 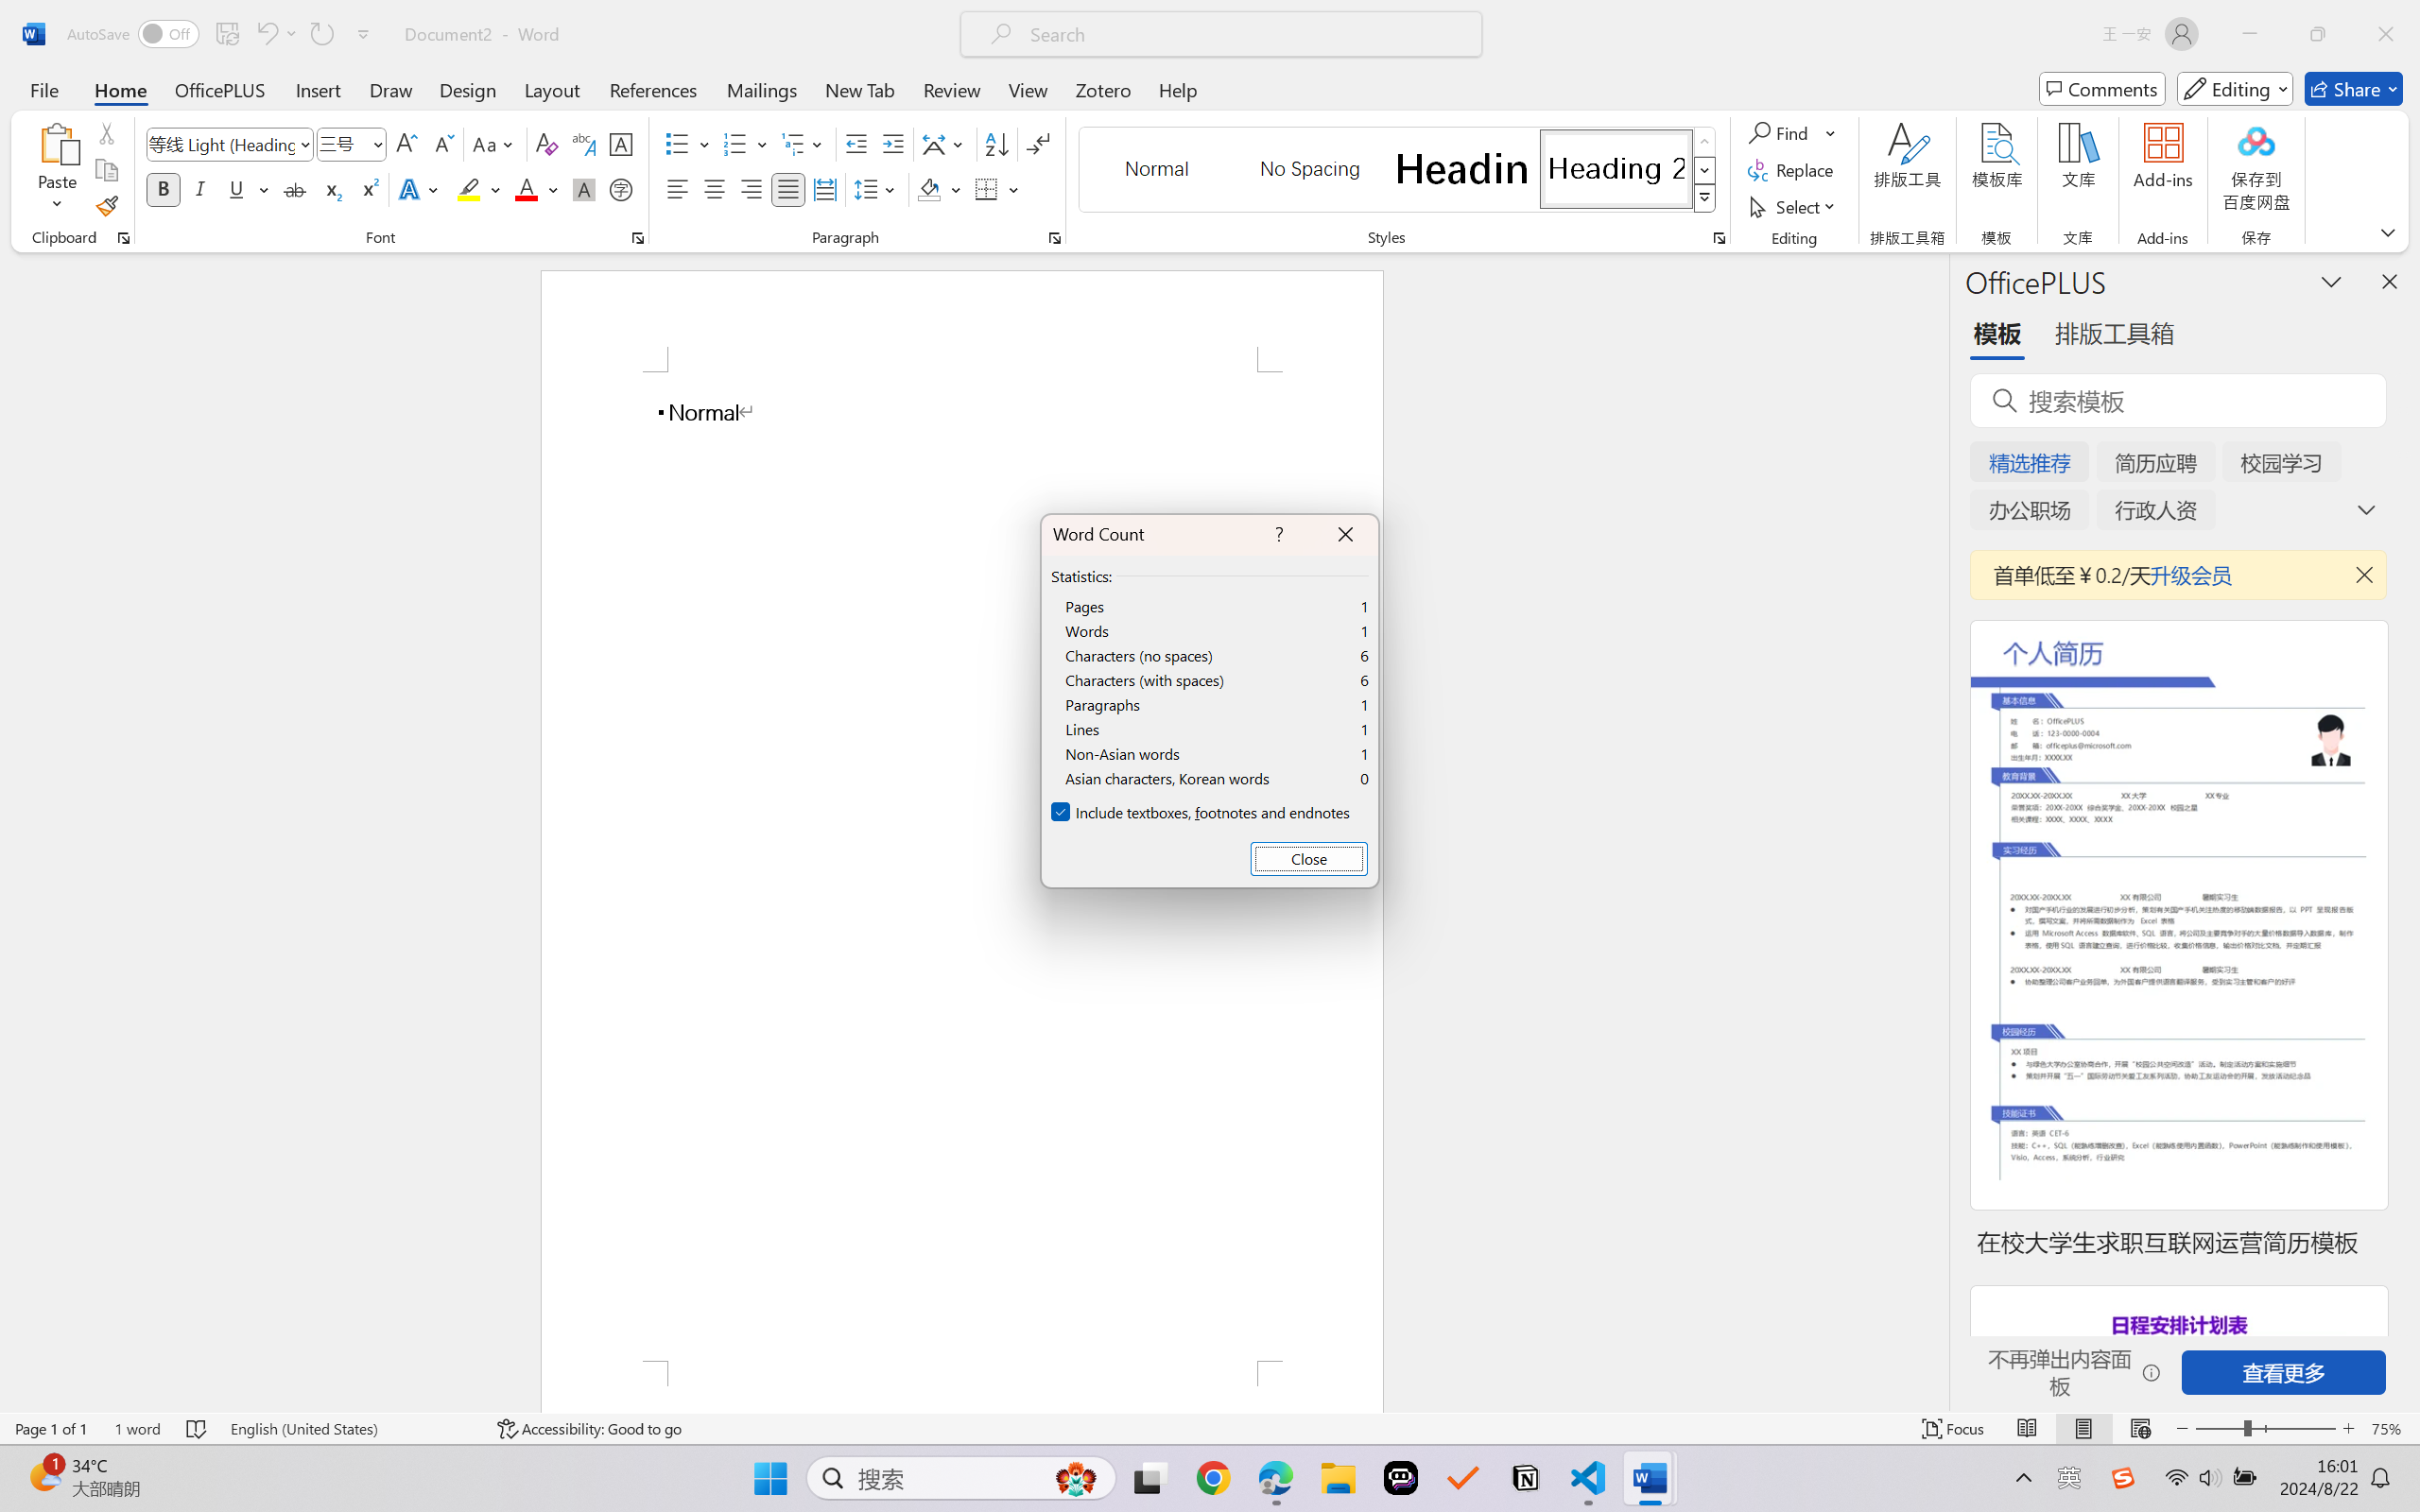 What do you see at coordinates (221, 144) in the screenshot?
I see `Font` at bounding box center [221, 144].